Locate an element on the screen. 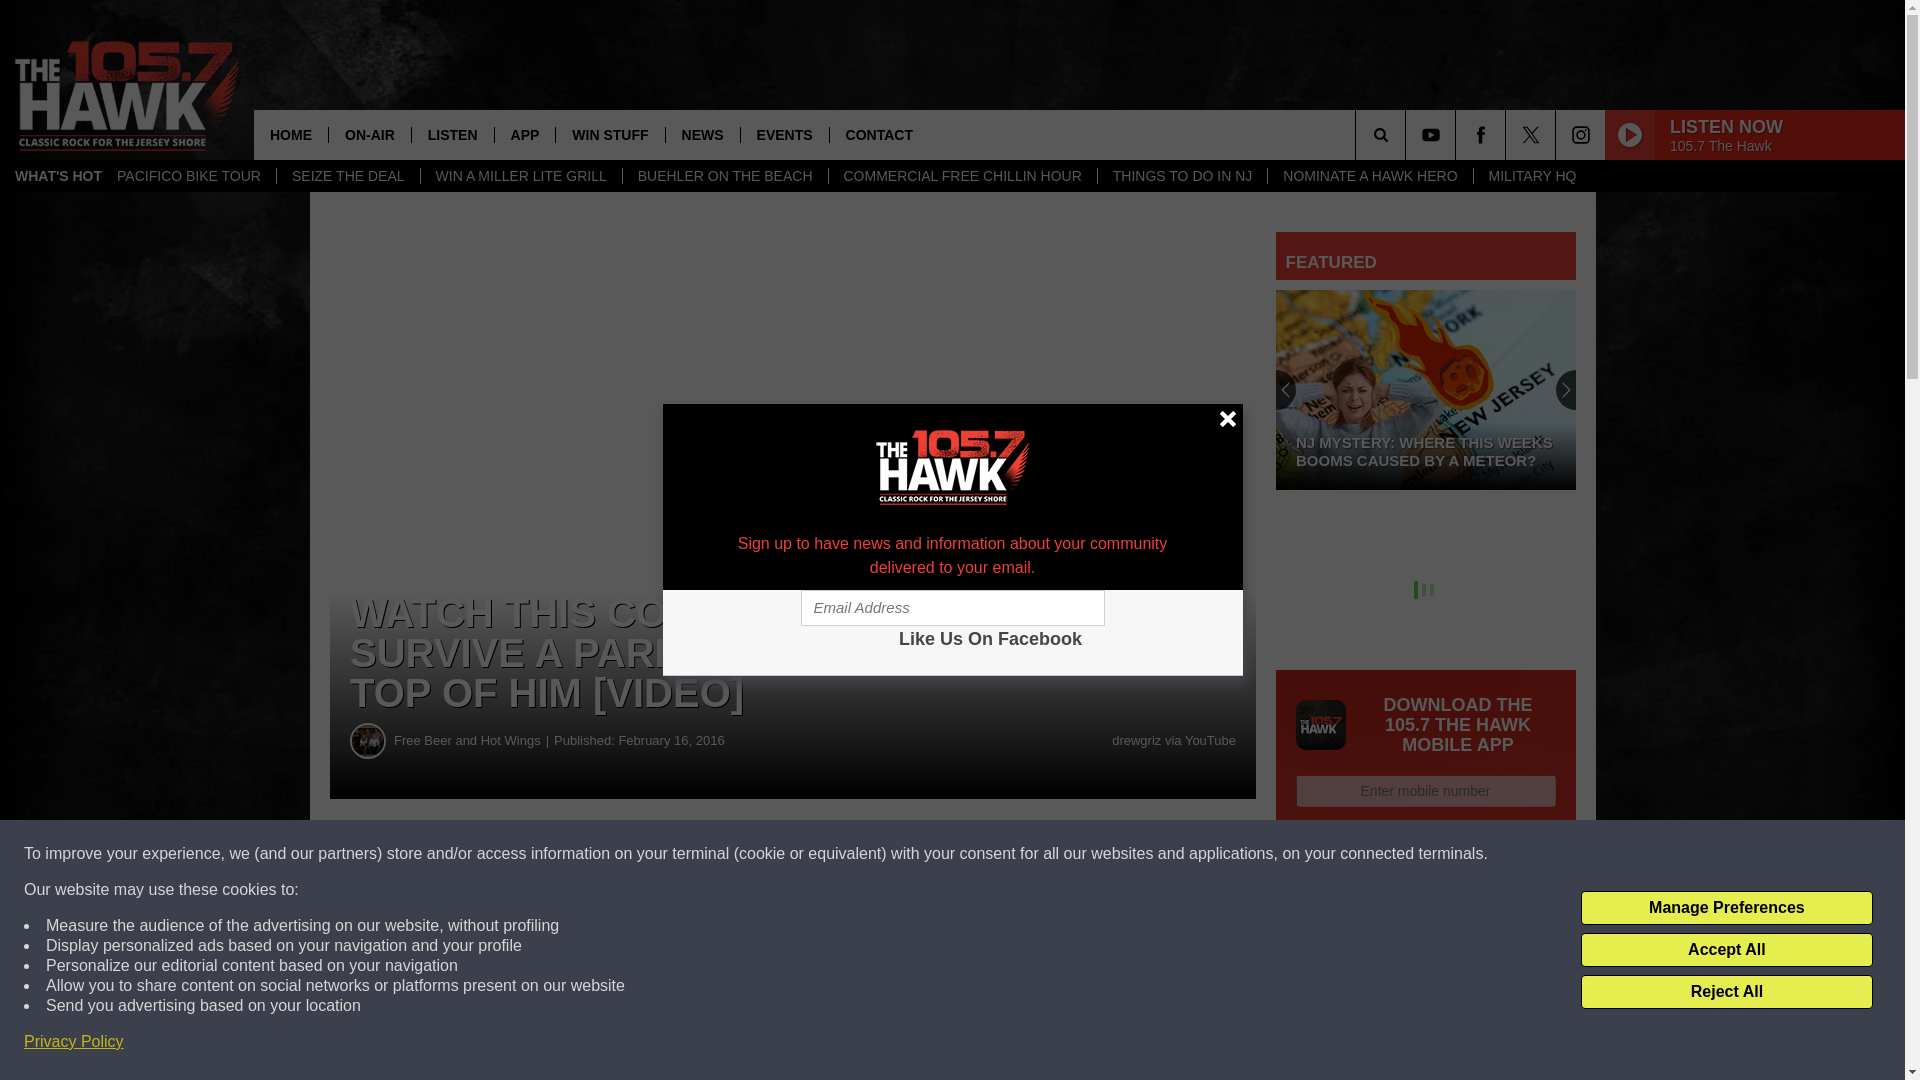  WIN STUFF is located at coordinates (609, 134).